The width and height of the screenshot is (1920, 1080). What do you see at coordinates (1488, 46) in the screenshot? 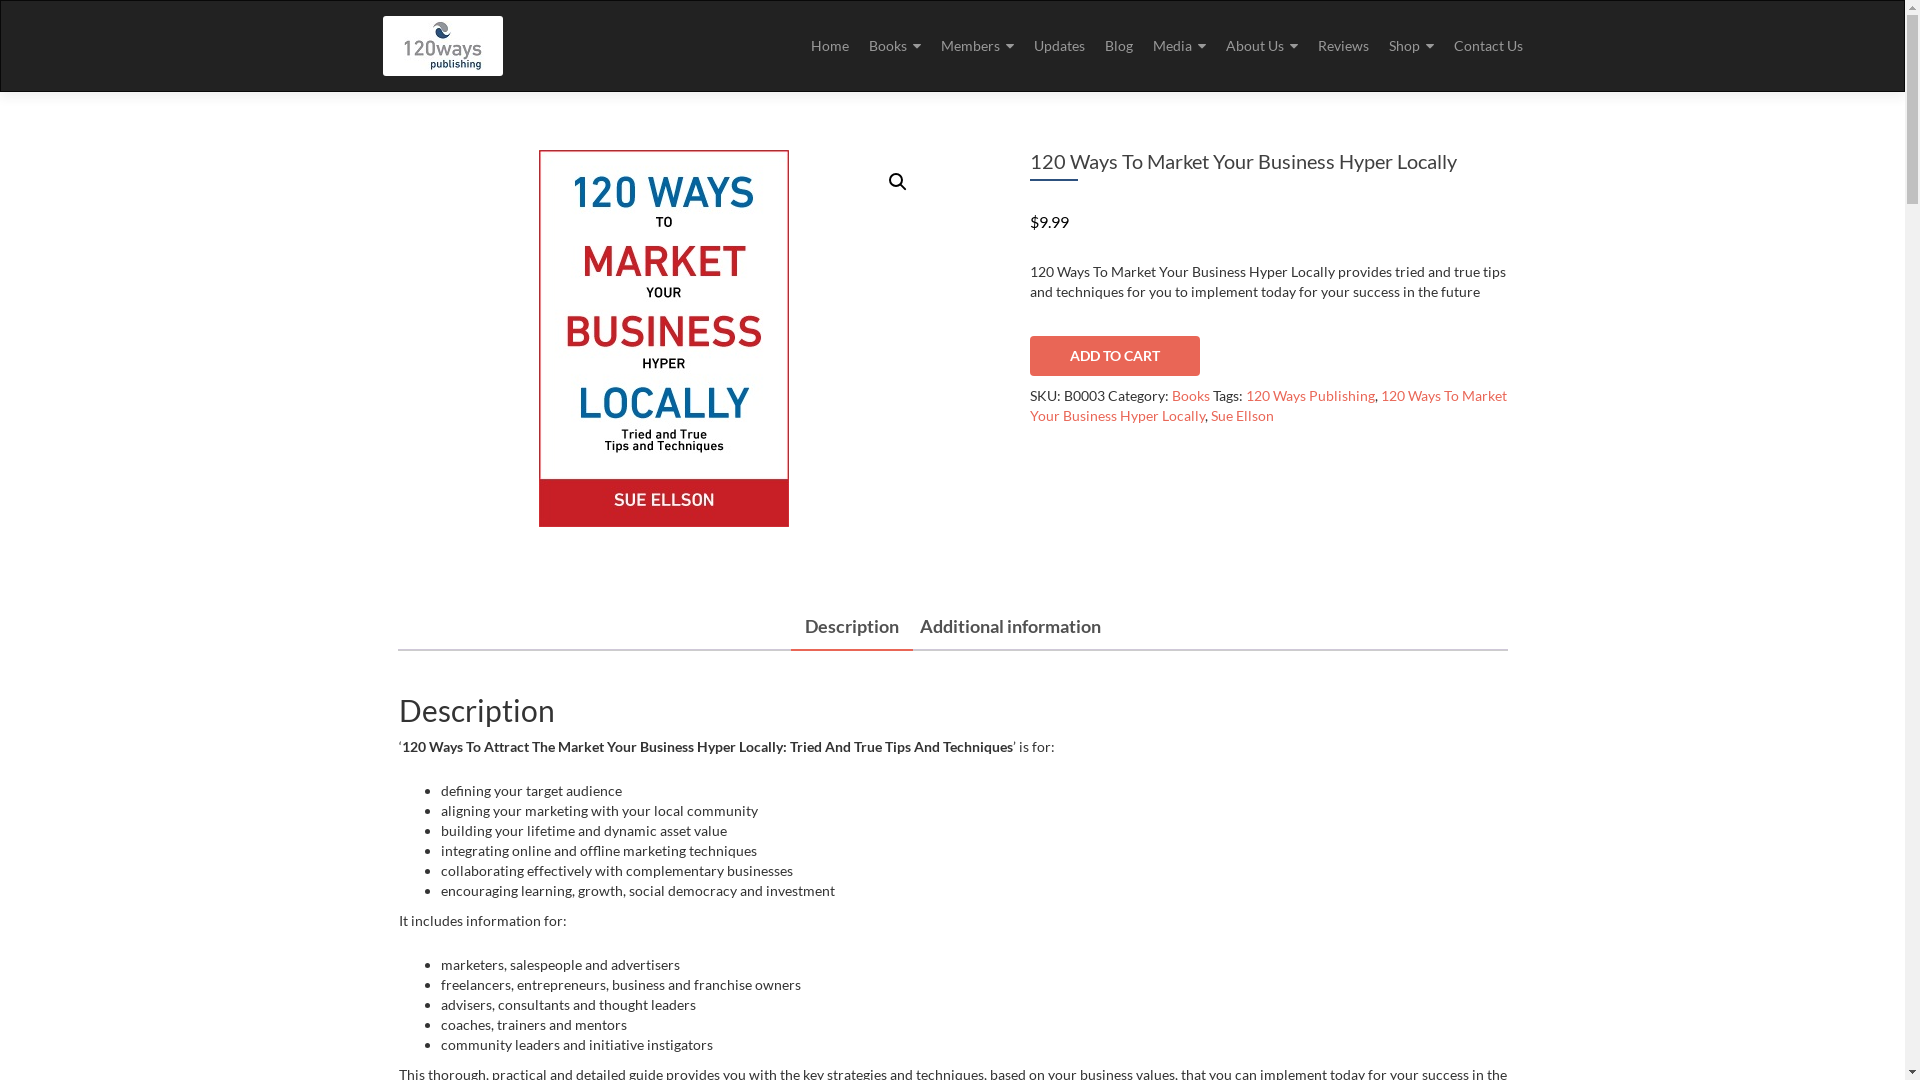
I see `Contact Us` at bounding box center [1488, 46].